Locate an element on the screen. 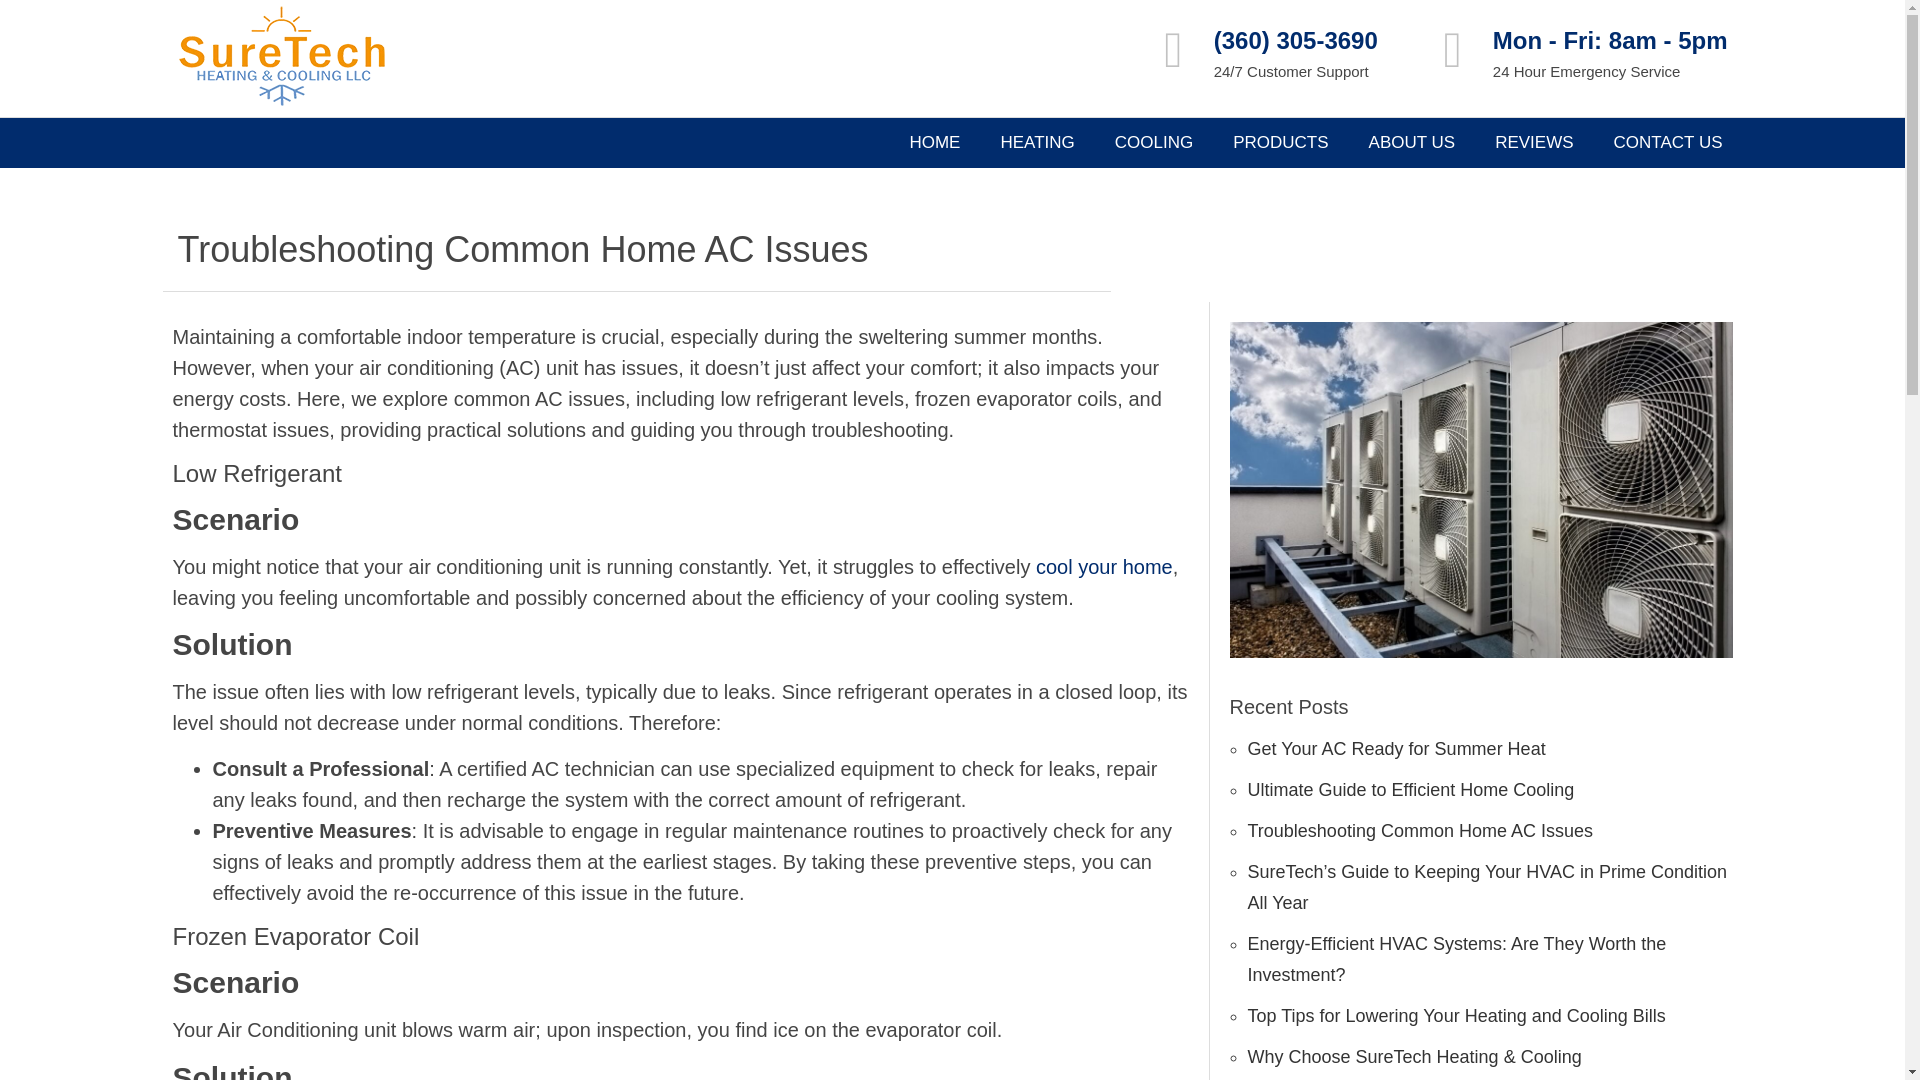 Image resolution: width=1920 pixels, height=1080 pixels. CONTACT US is located at coordinates (1668, 142).